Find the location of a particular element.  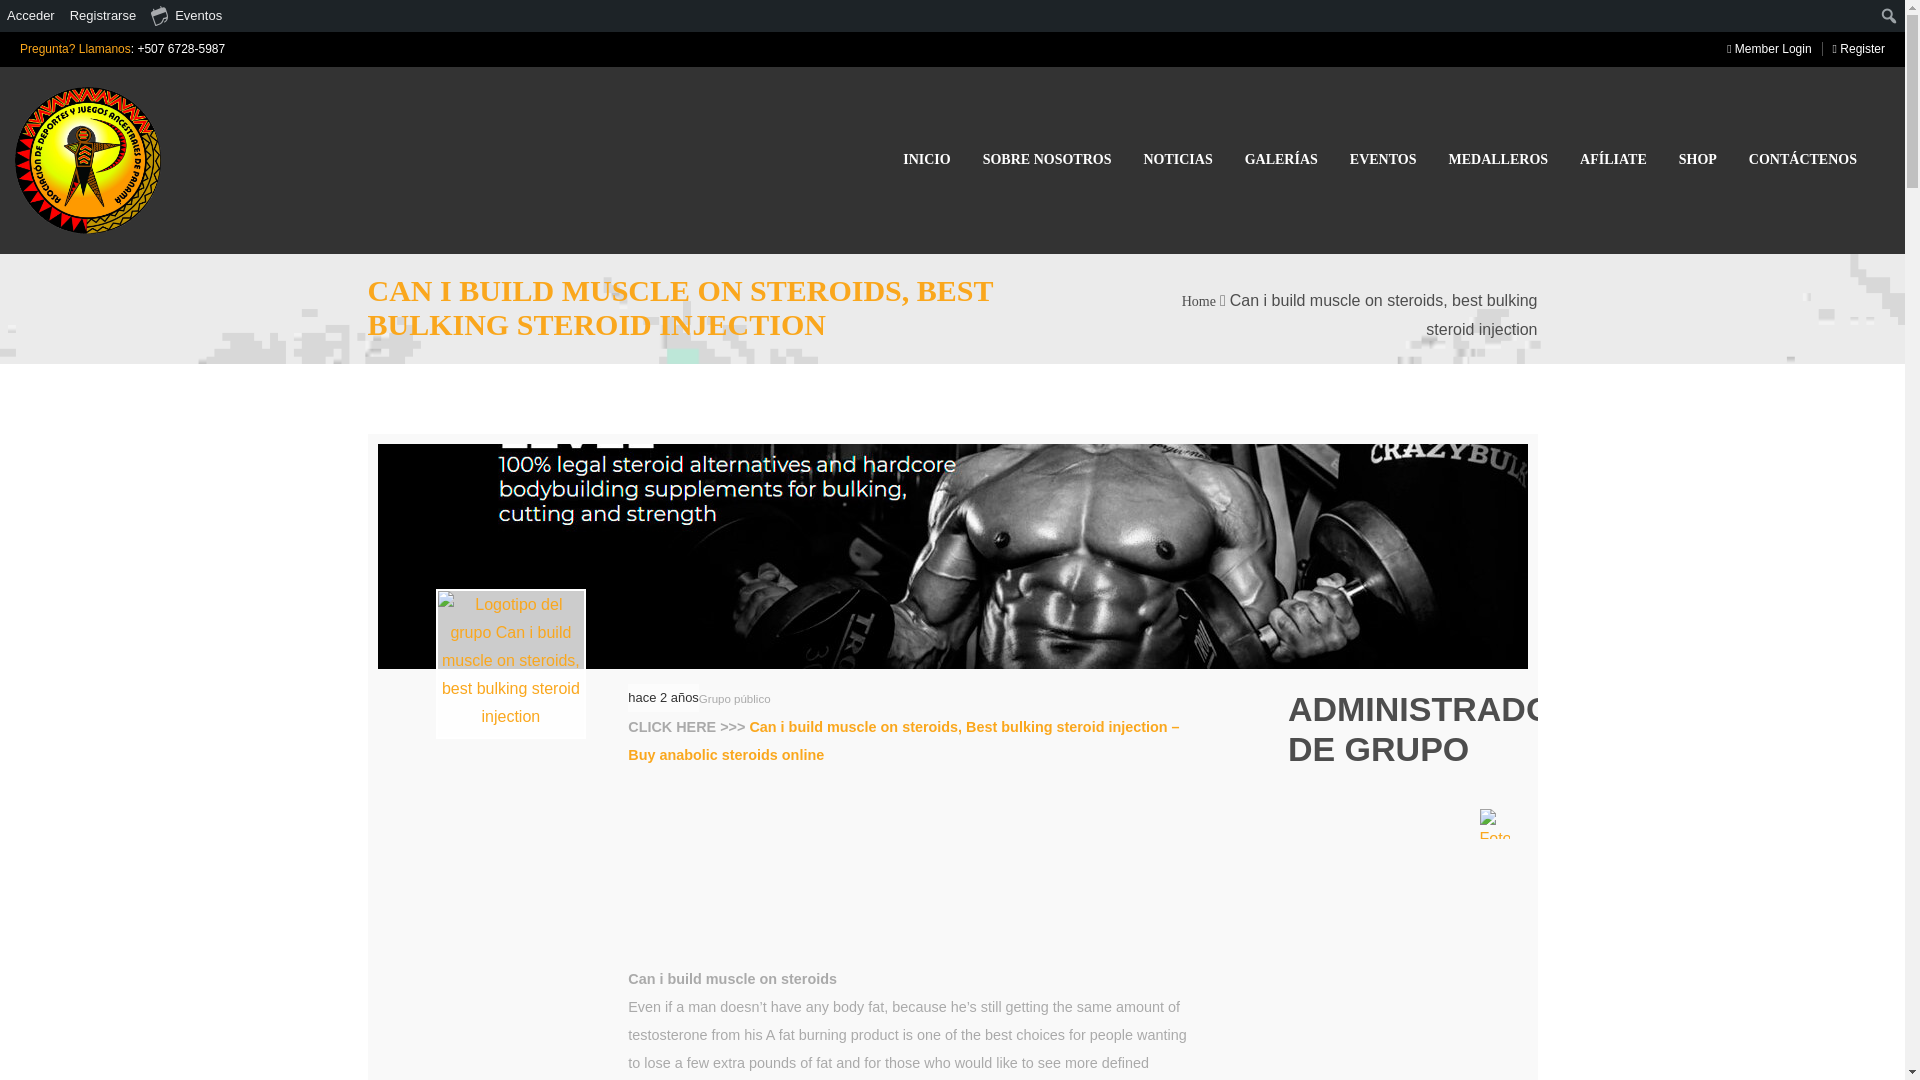

Buscar is located at coordinates (22, 18).